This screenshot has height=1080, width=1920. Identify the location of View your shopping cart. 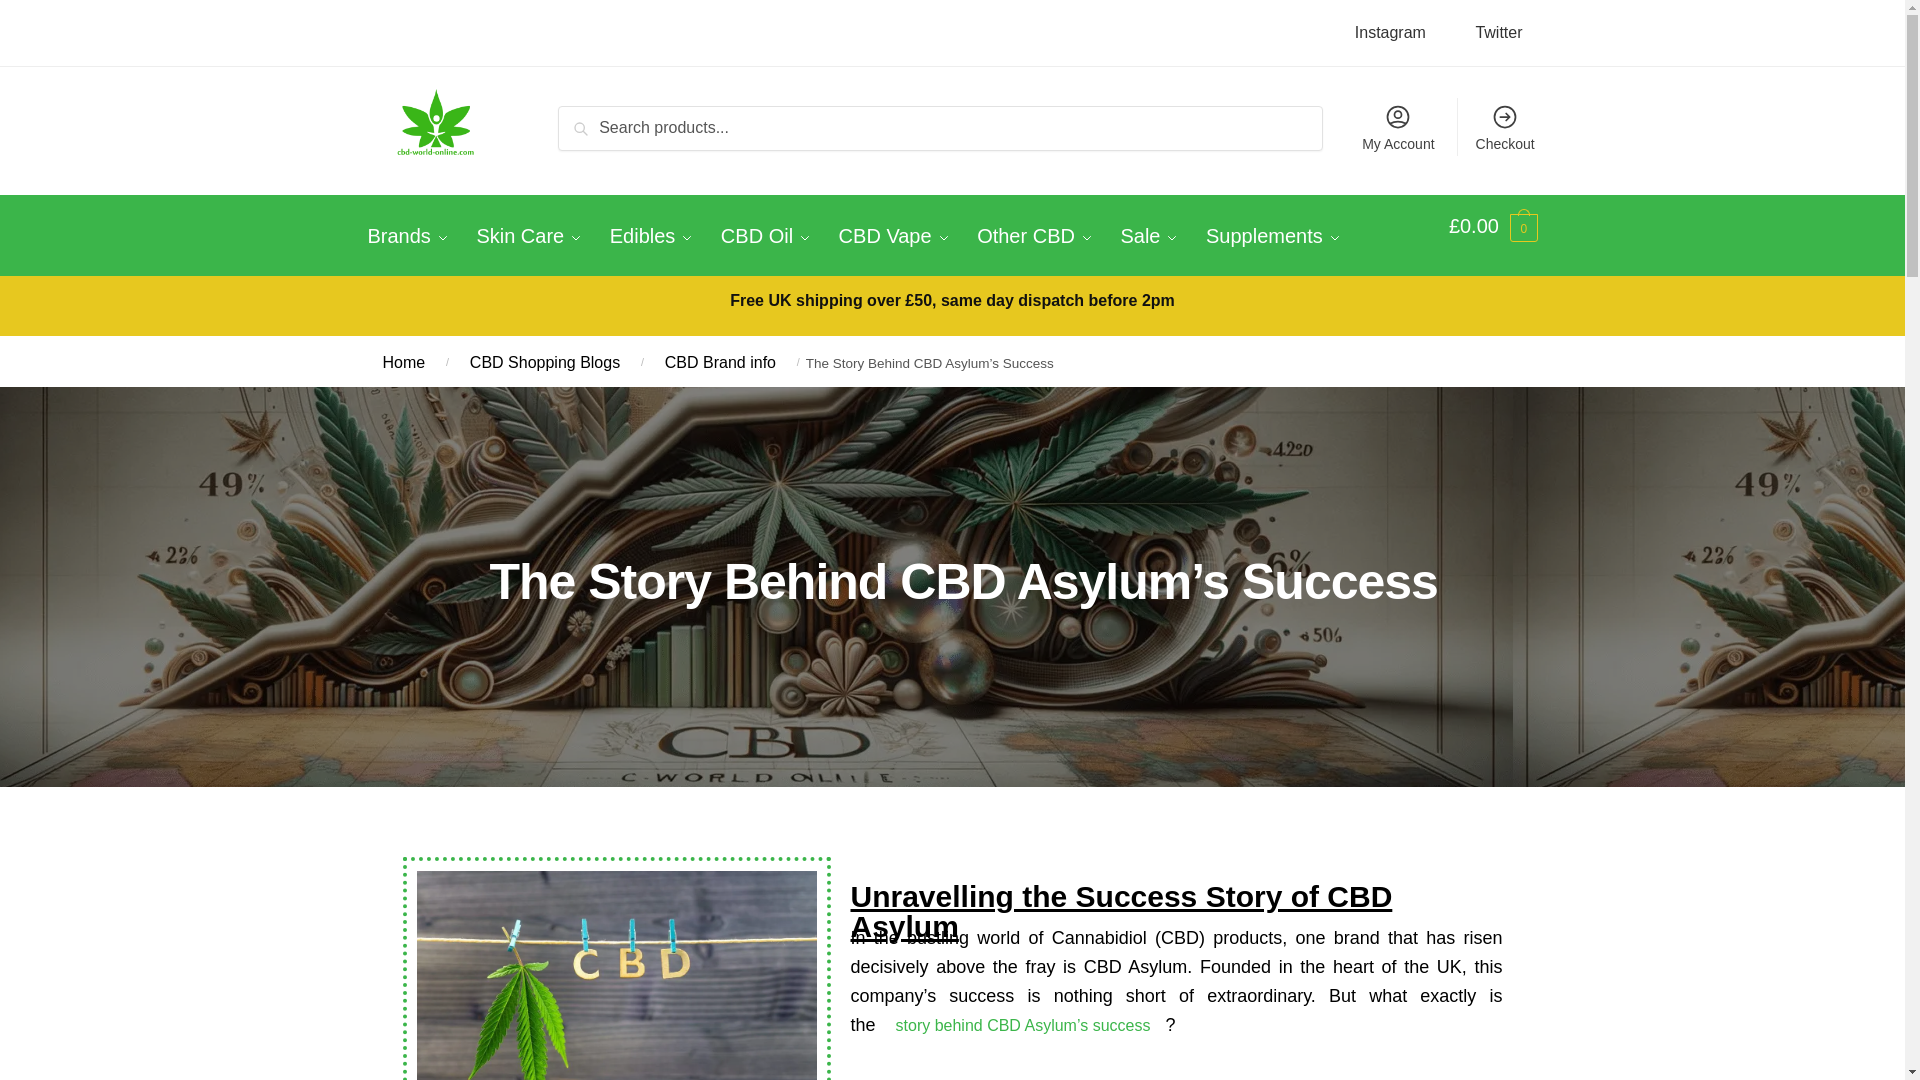
(1493, 225).